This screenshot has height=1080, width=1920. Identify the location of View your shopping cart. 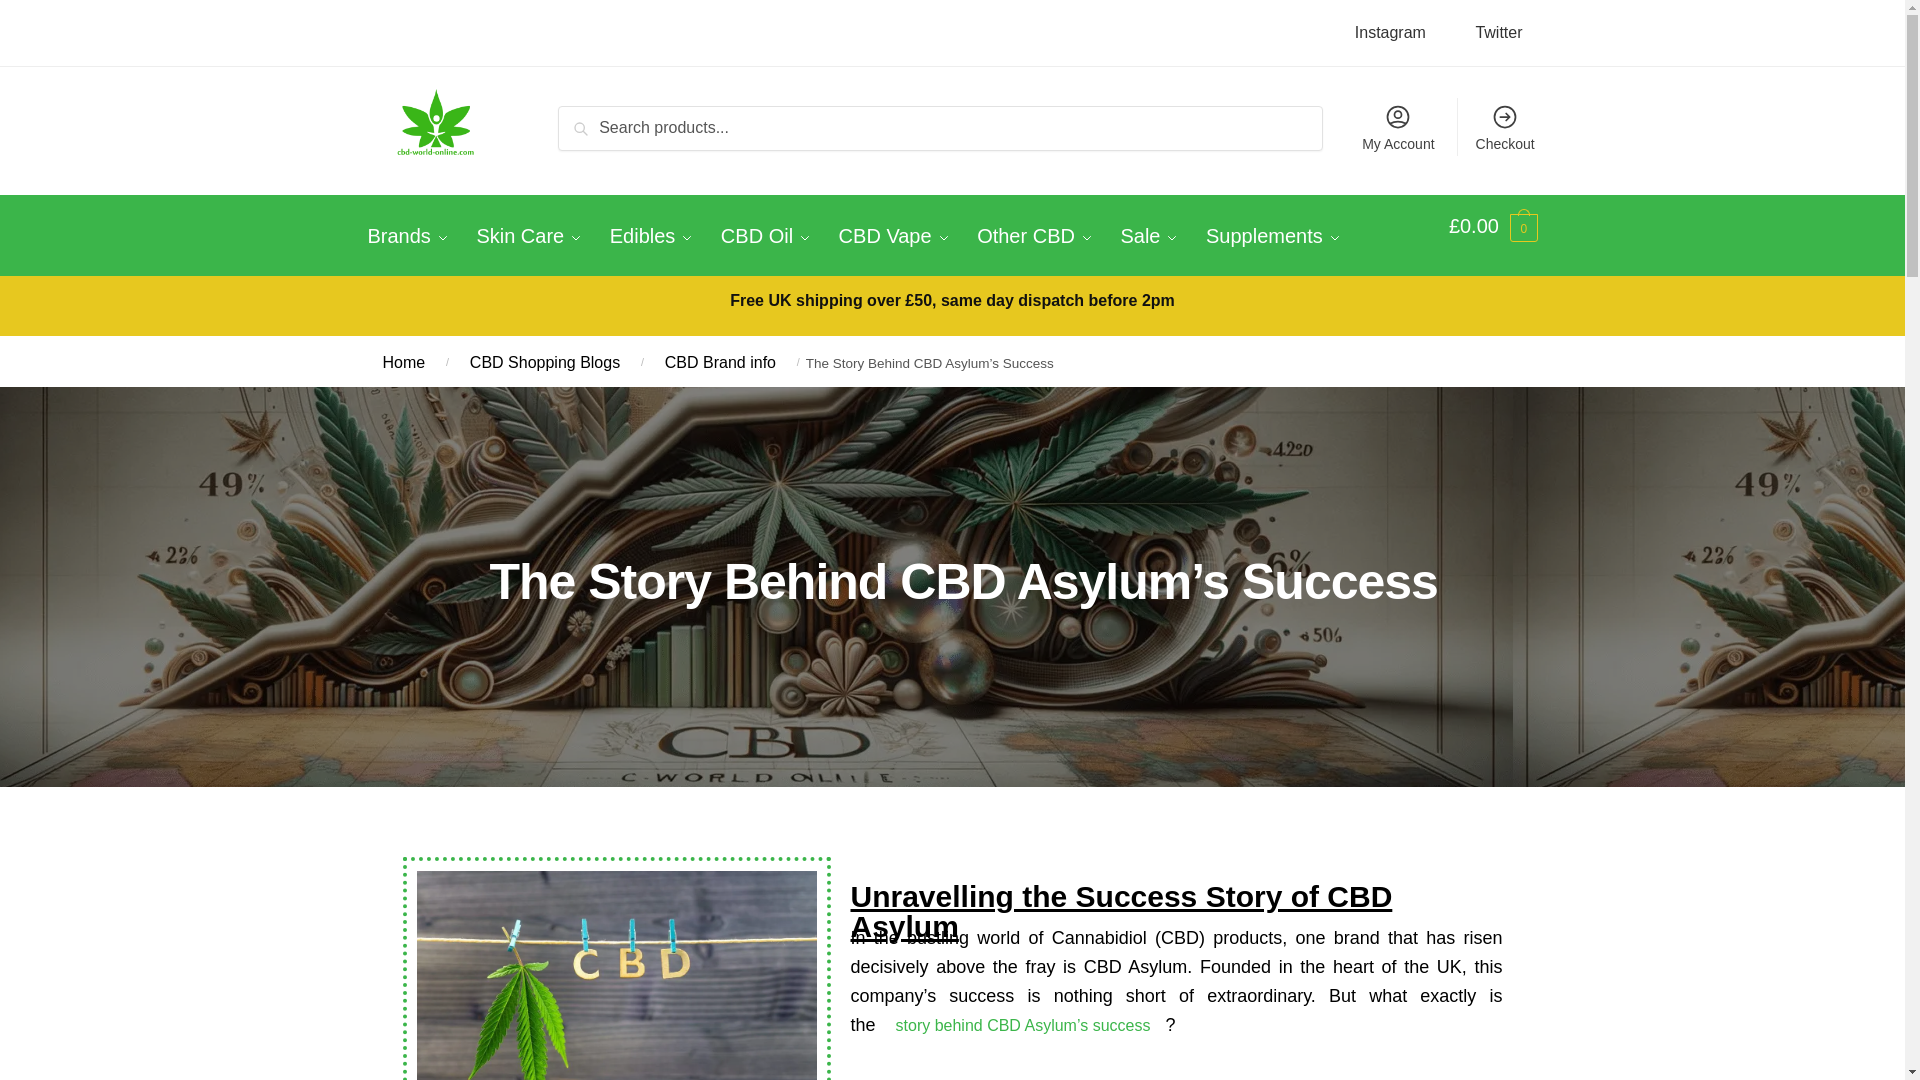
(1493, 225).